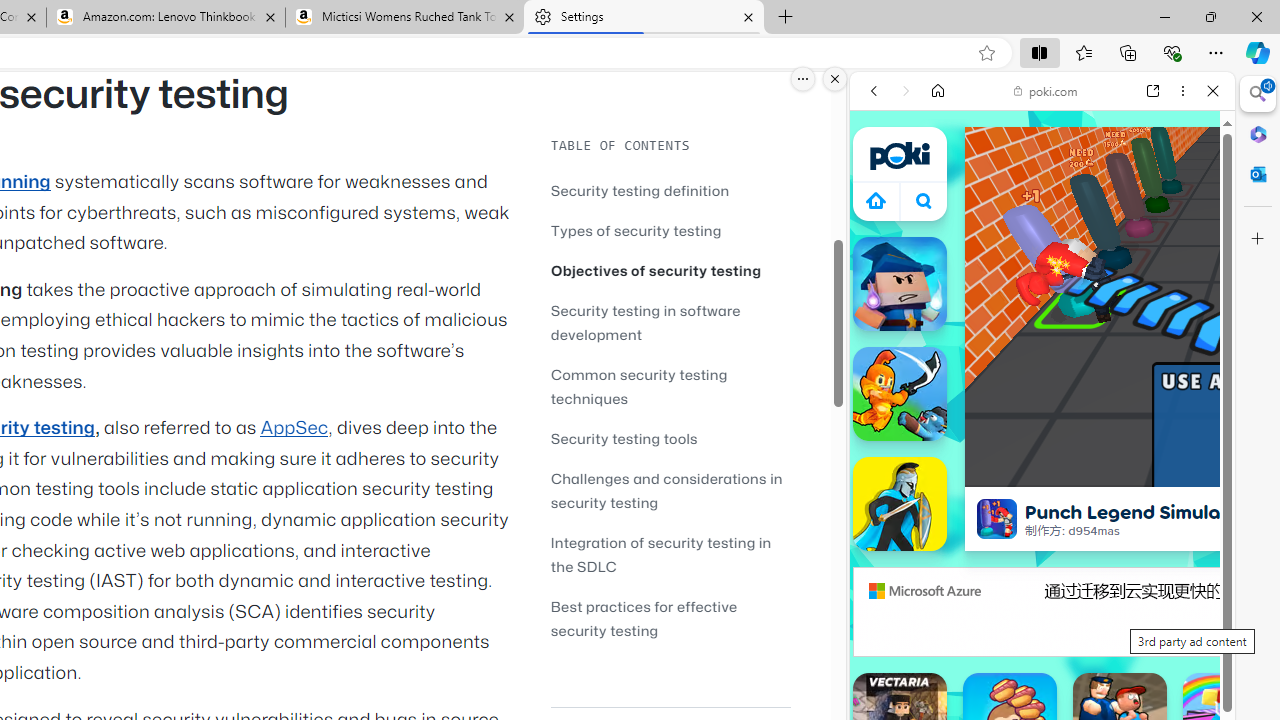 Image resolution: width=1280 pixels, height=720 pixels. Describe the element at coordinates (1164, 570) in the screenshot. I see `Show More Two Player Games` at that location.